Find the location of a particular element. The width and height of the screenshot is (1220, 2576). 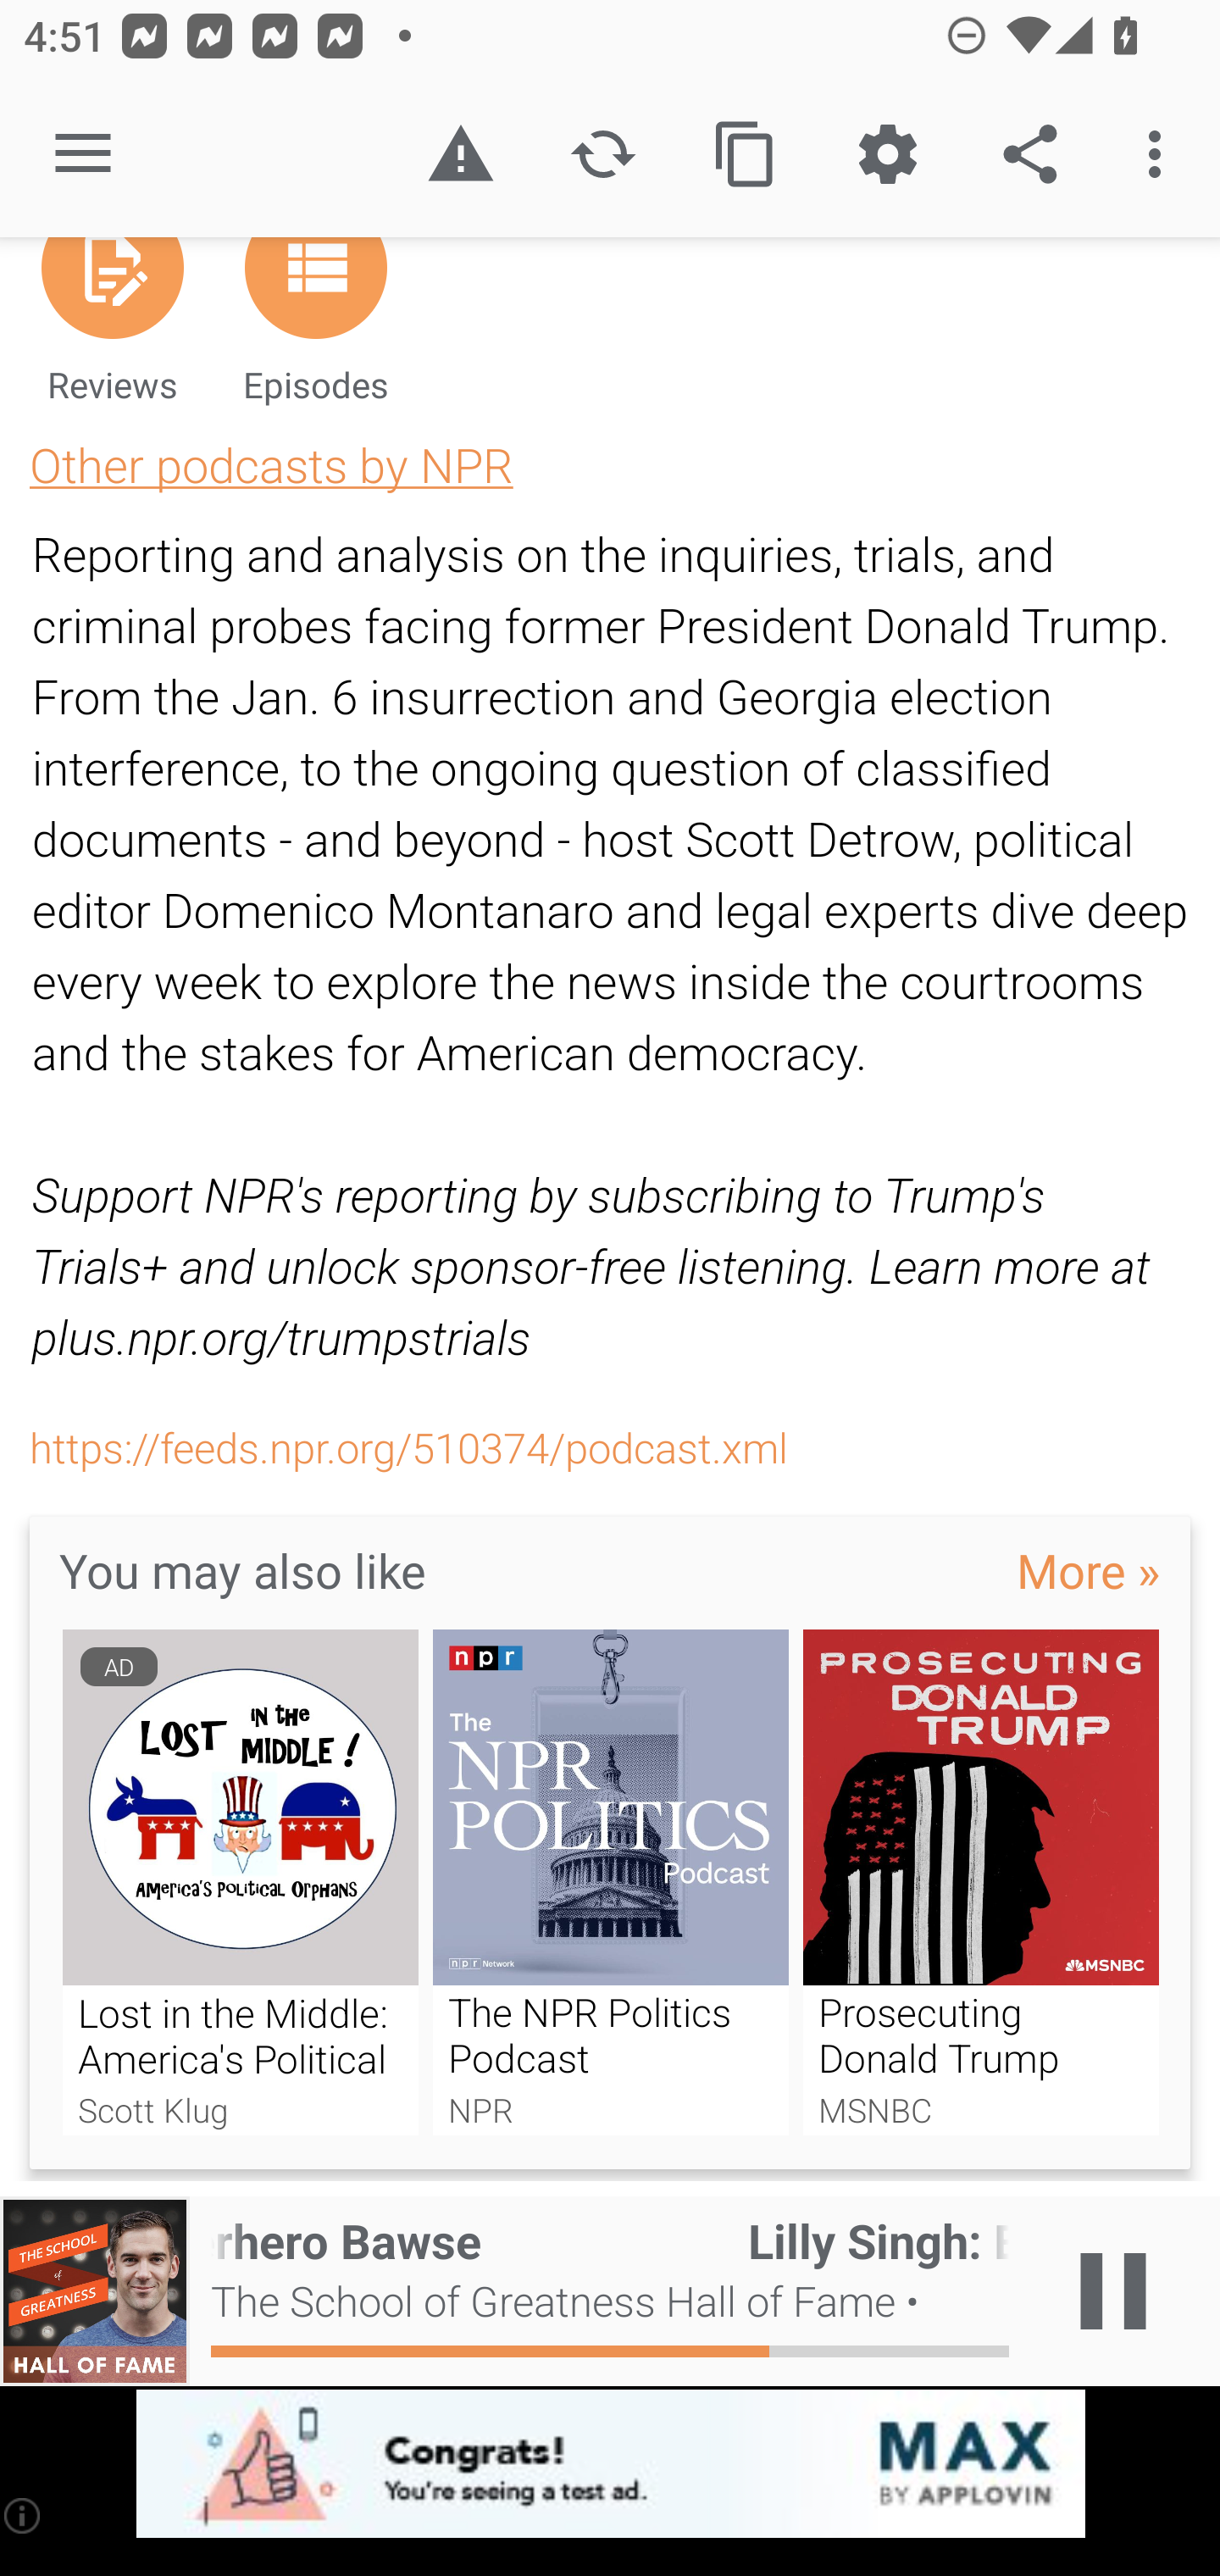

Episodes is located at coordinates (315, 334).